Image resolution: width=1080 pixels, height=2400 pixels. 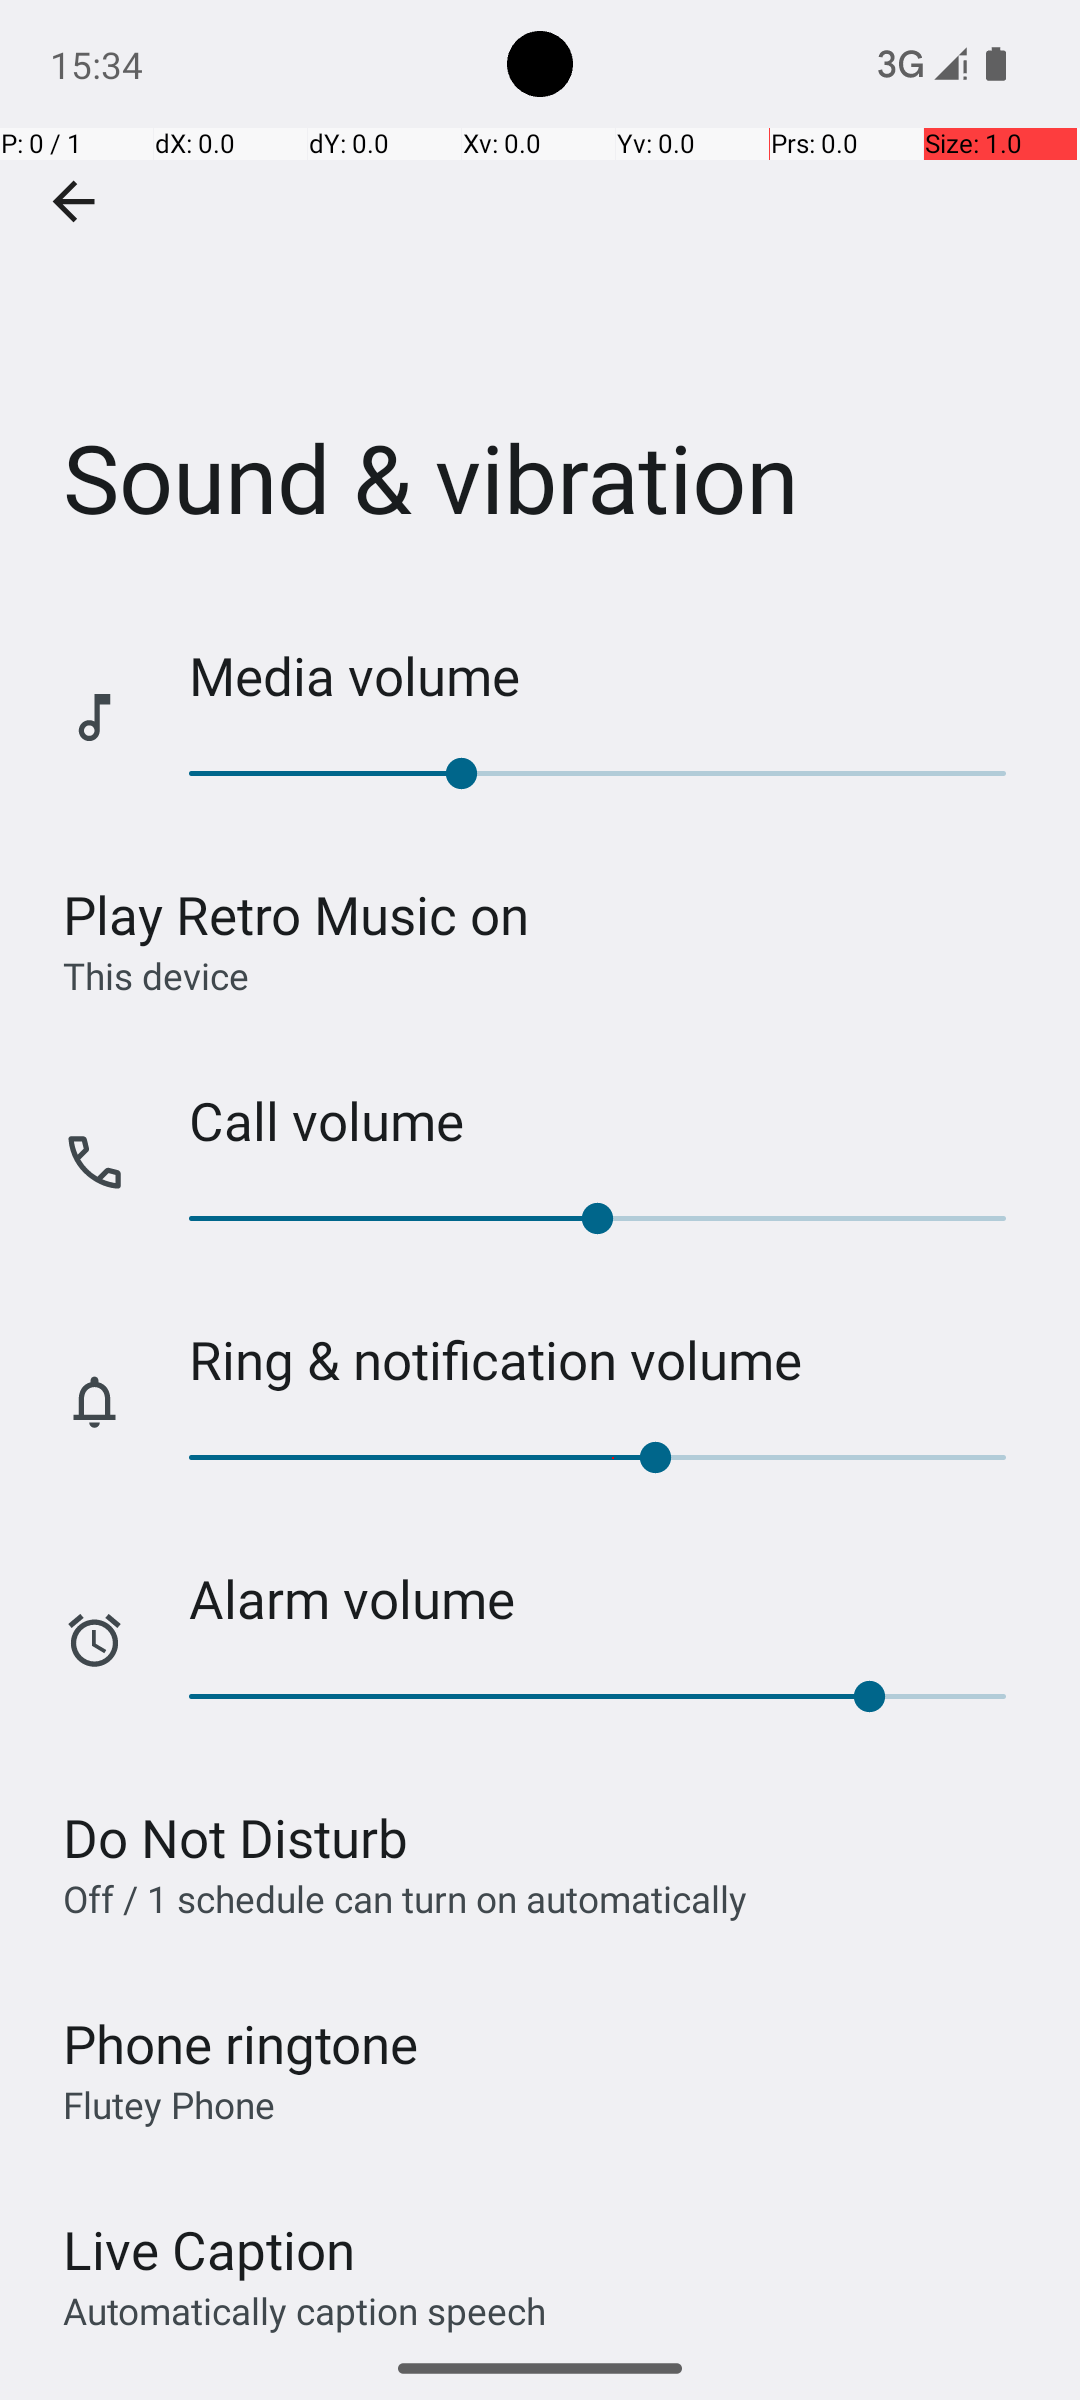 What do you see at coordinates (614, 1120) in the screenshot?
I see `Call volume` at bounding box center [614, 1120].